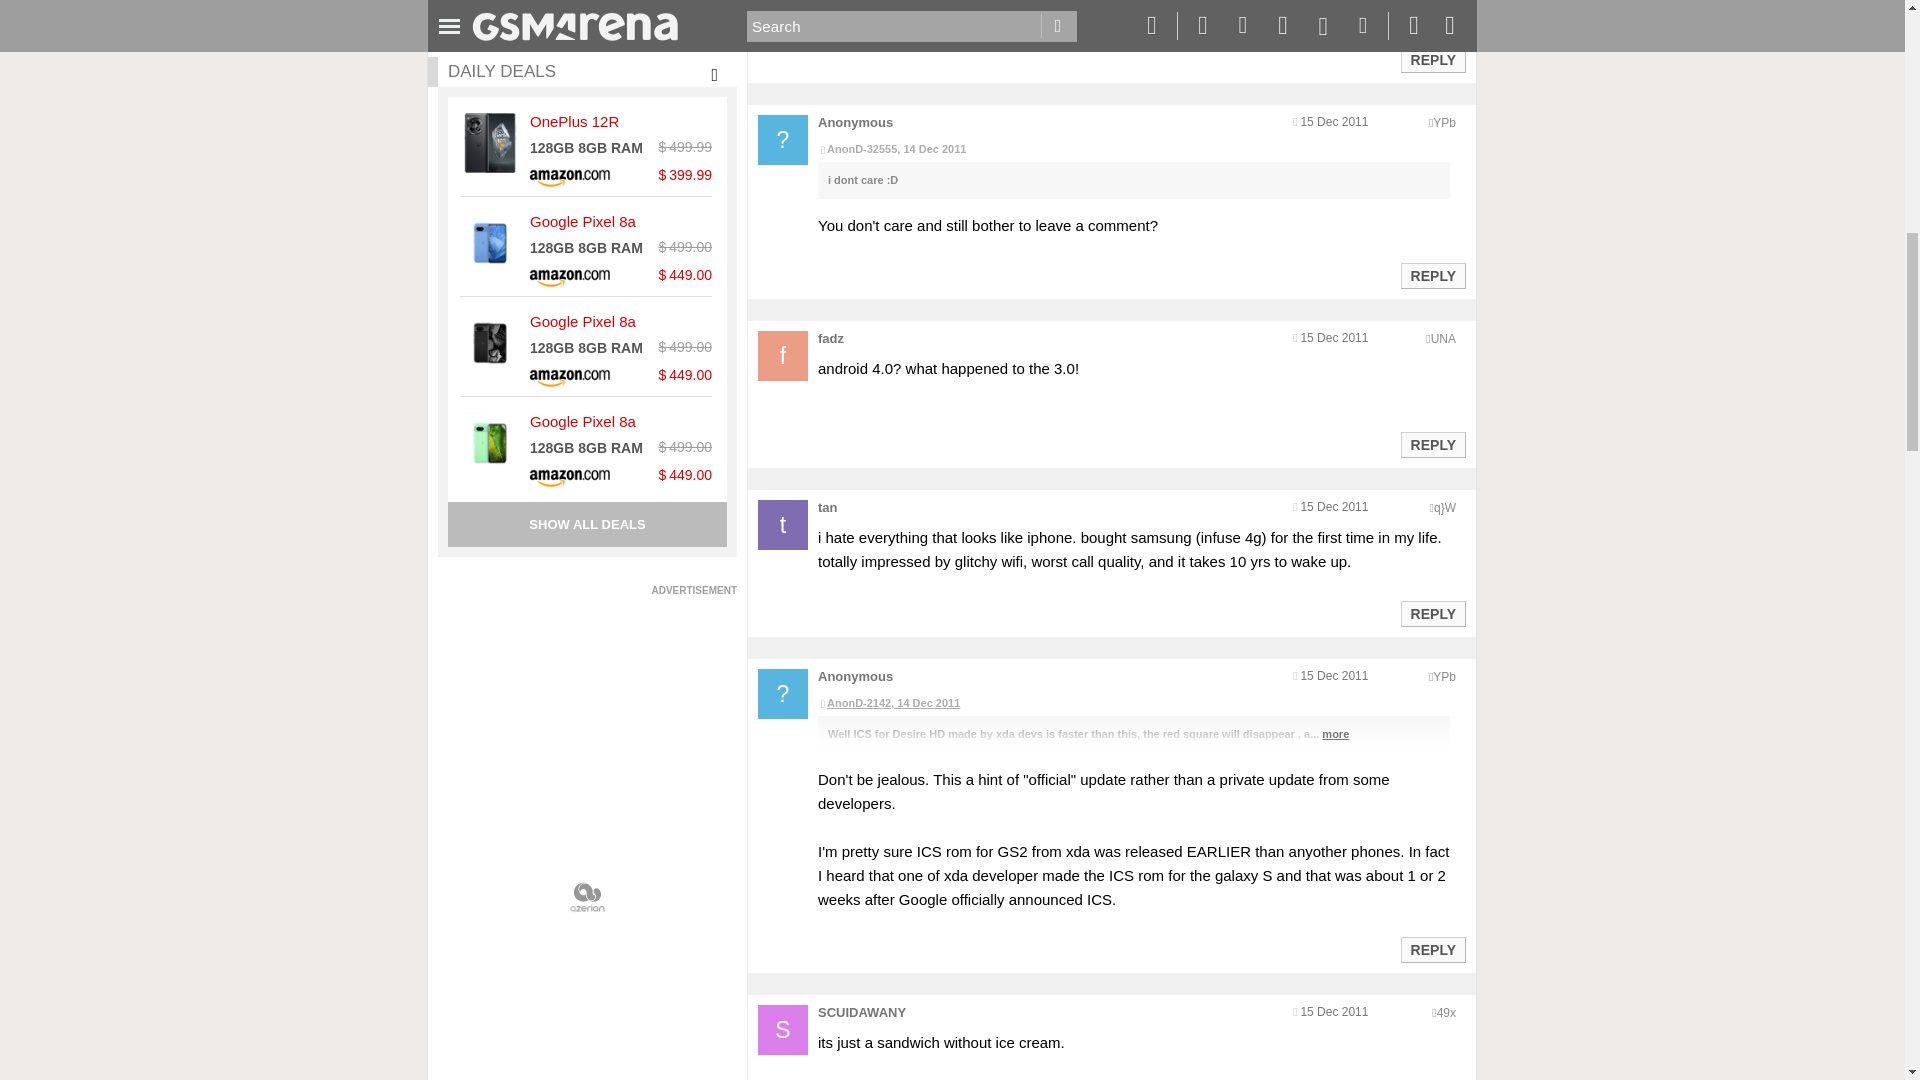 Image resolution: width=1920 pixels, height=1080 pixels. What do you see at coordinates (1444, 508) in the screenshot?
I see `Encoded anonymized location` at bounding box center [1444, 508].